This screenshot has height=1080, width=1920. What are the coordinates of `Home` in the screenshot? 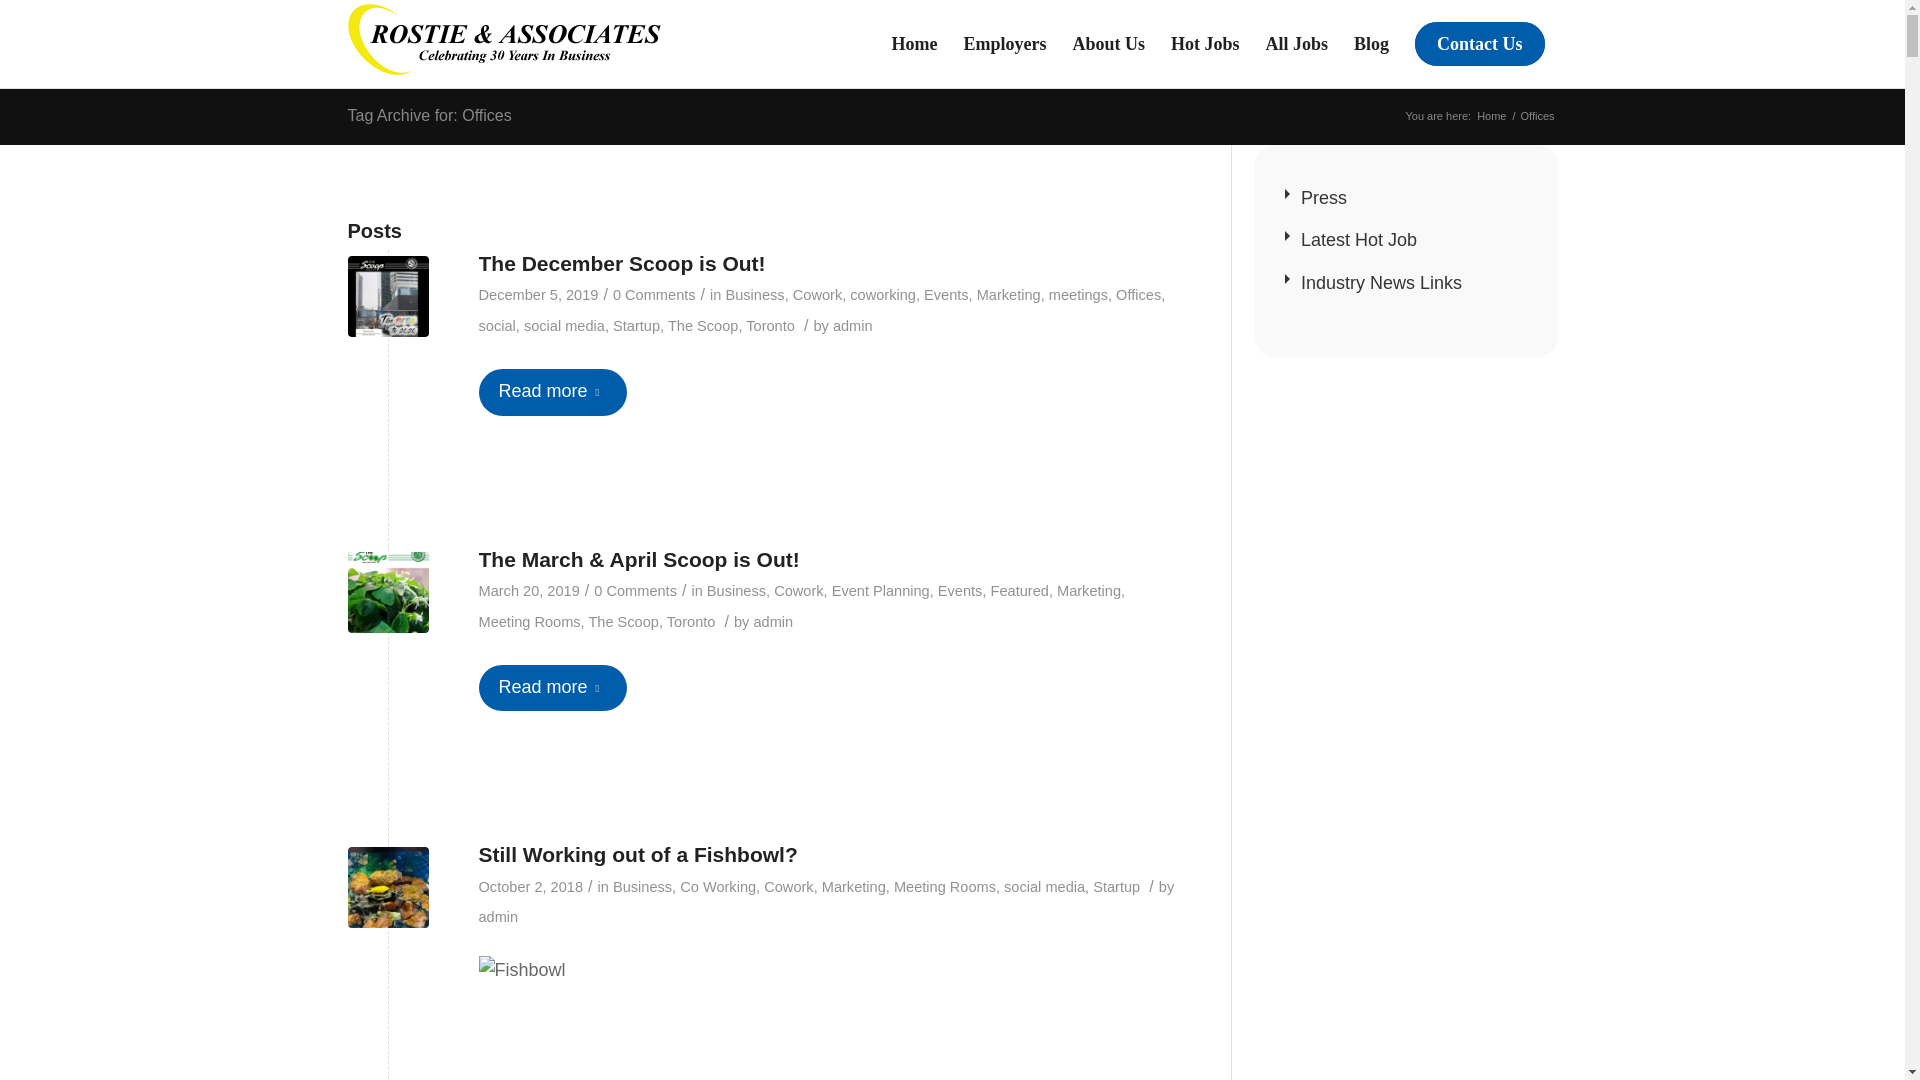 It's located at (1492, 116).